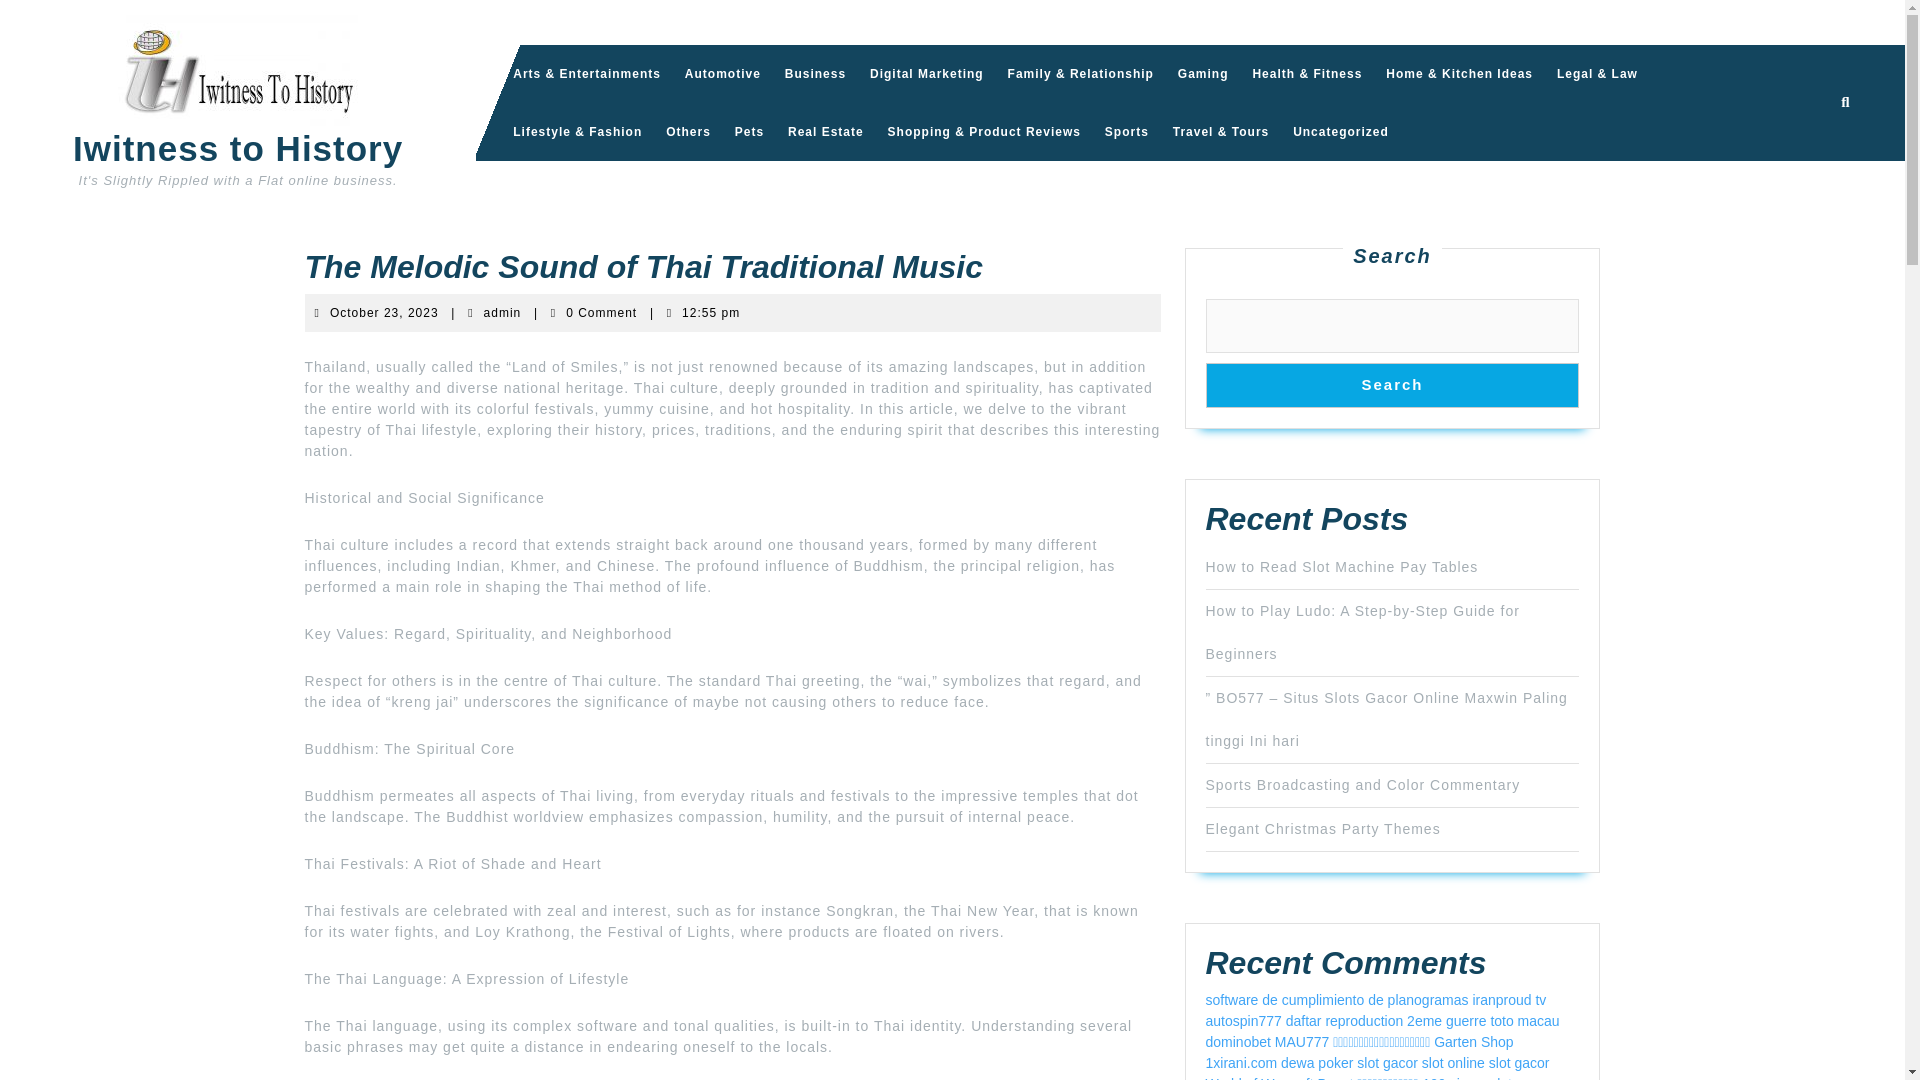  Describe the element at coordinates (688, 131) in the screenshot. I see `Others` at that location.